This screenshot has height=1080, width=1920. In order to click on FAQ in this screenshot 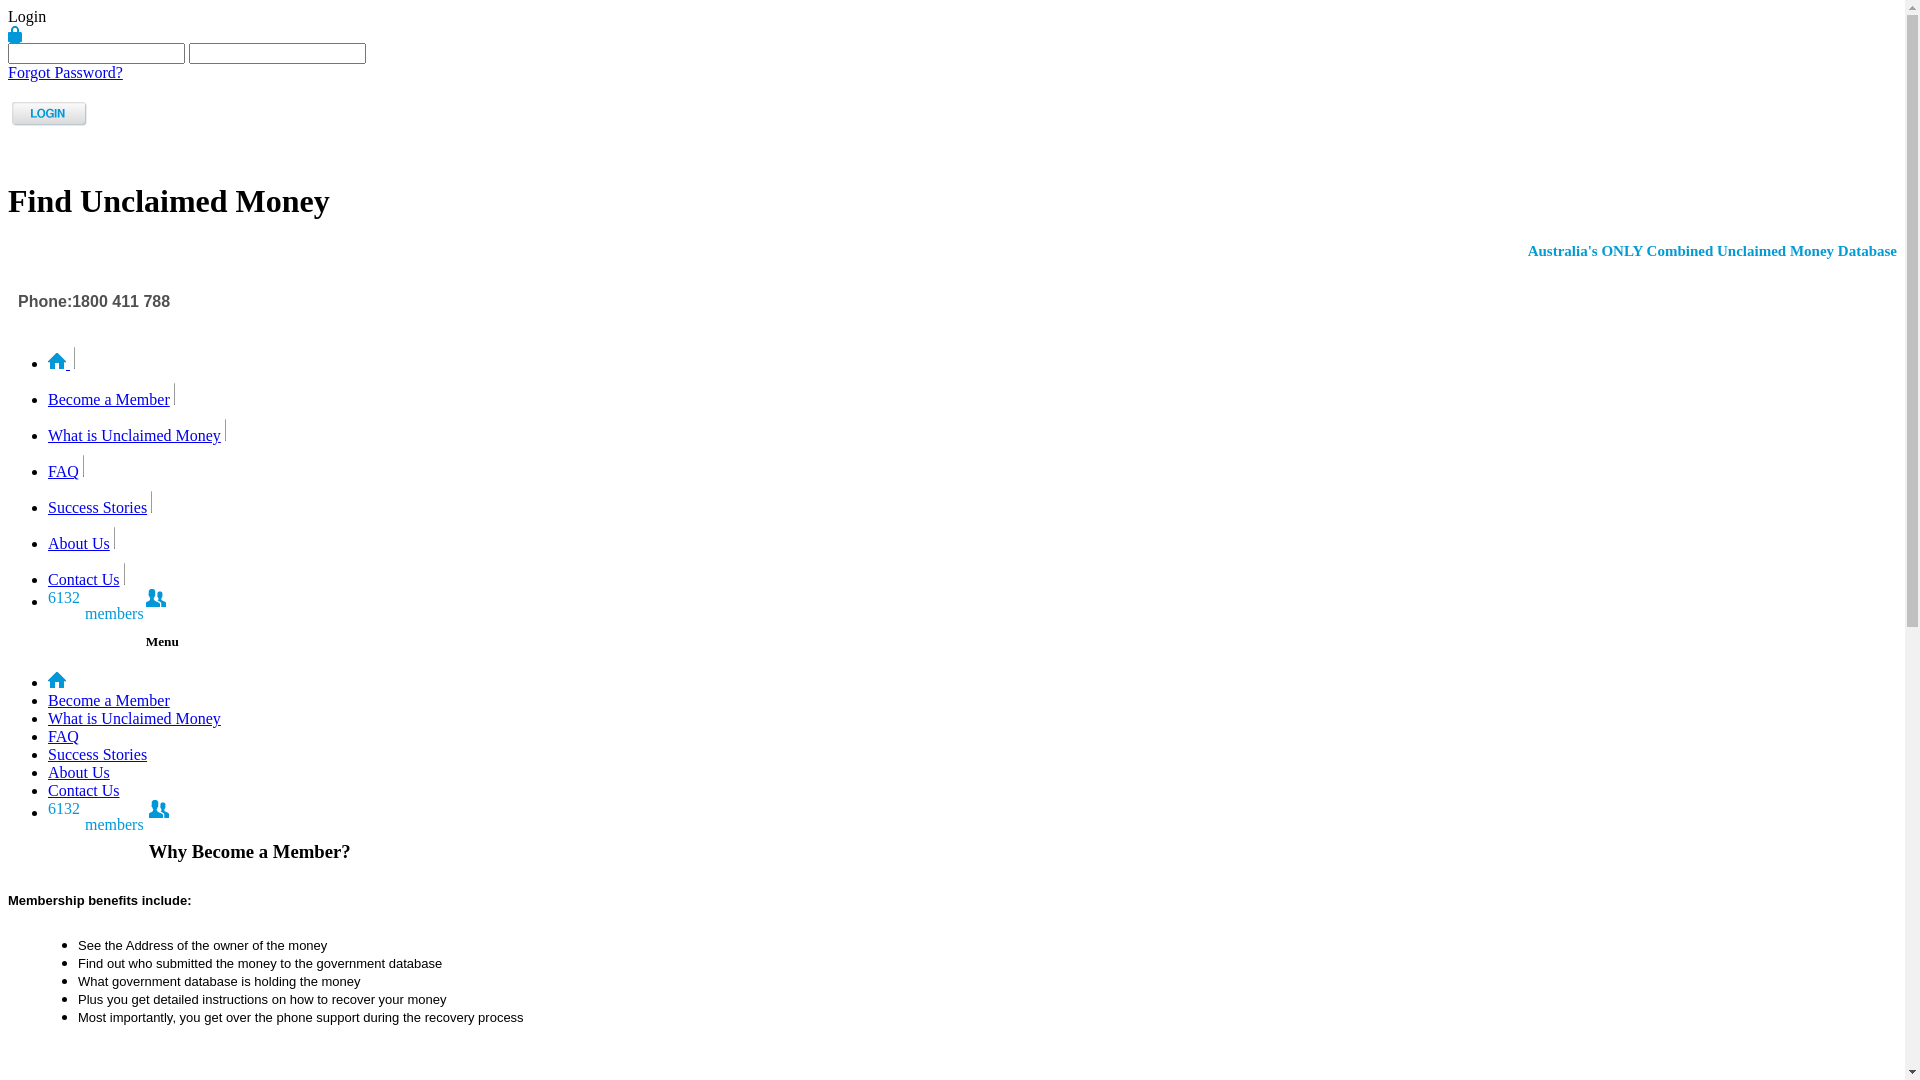, I will do `click(64, 736)`.